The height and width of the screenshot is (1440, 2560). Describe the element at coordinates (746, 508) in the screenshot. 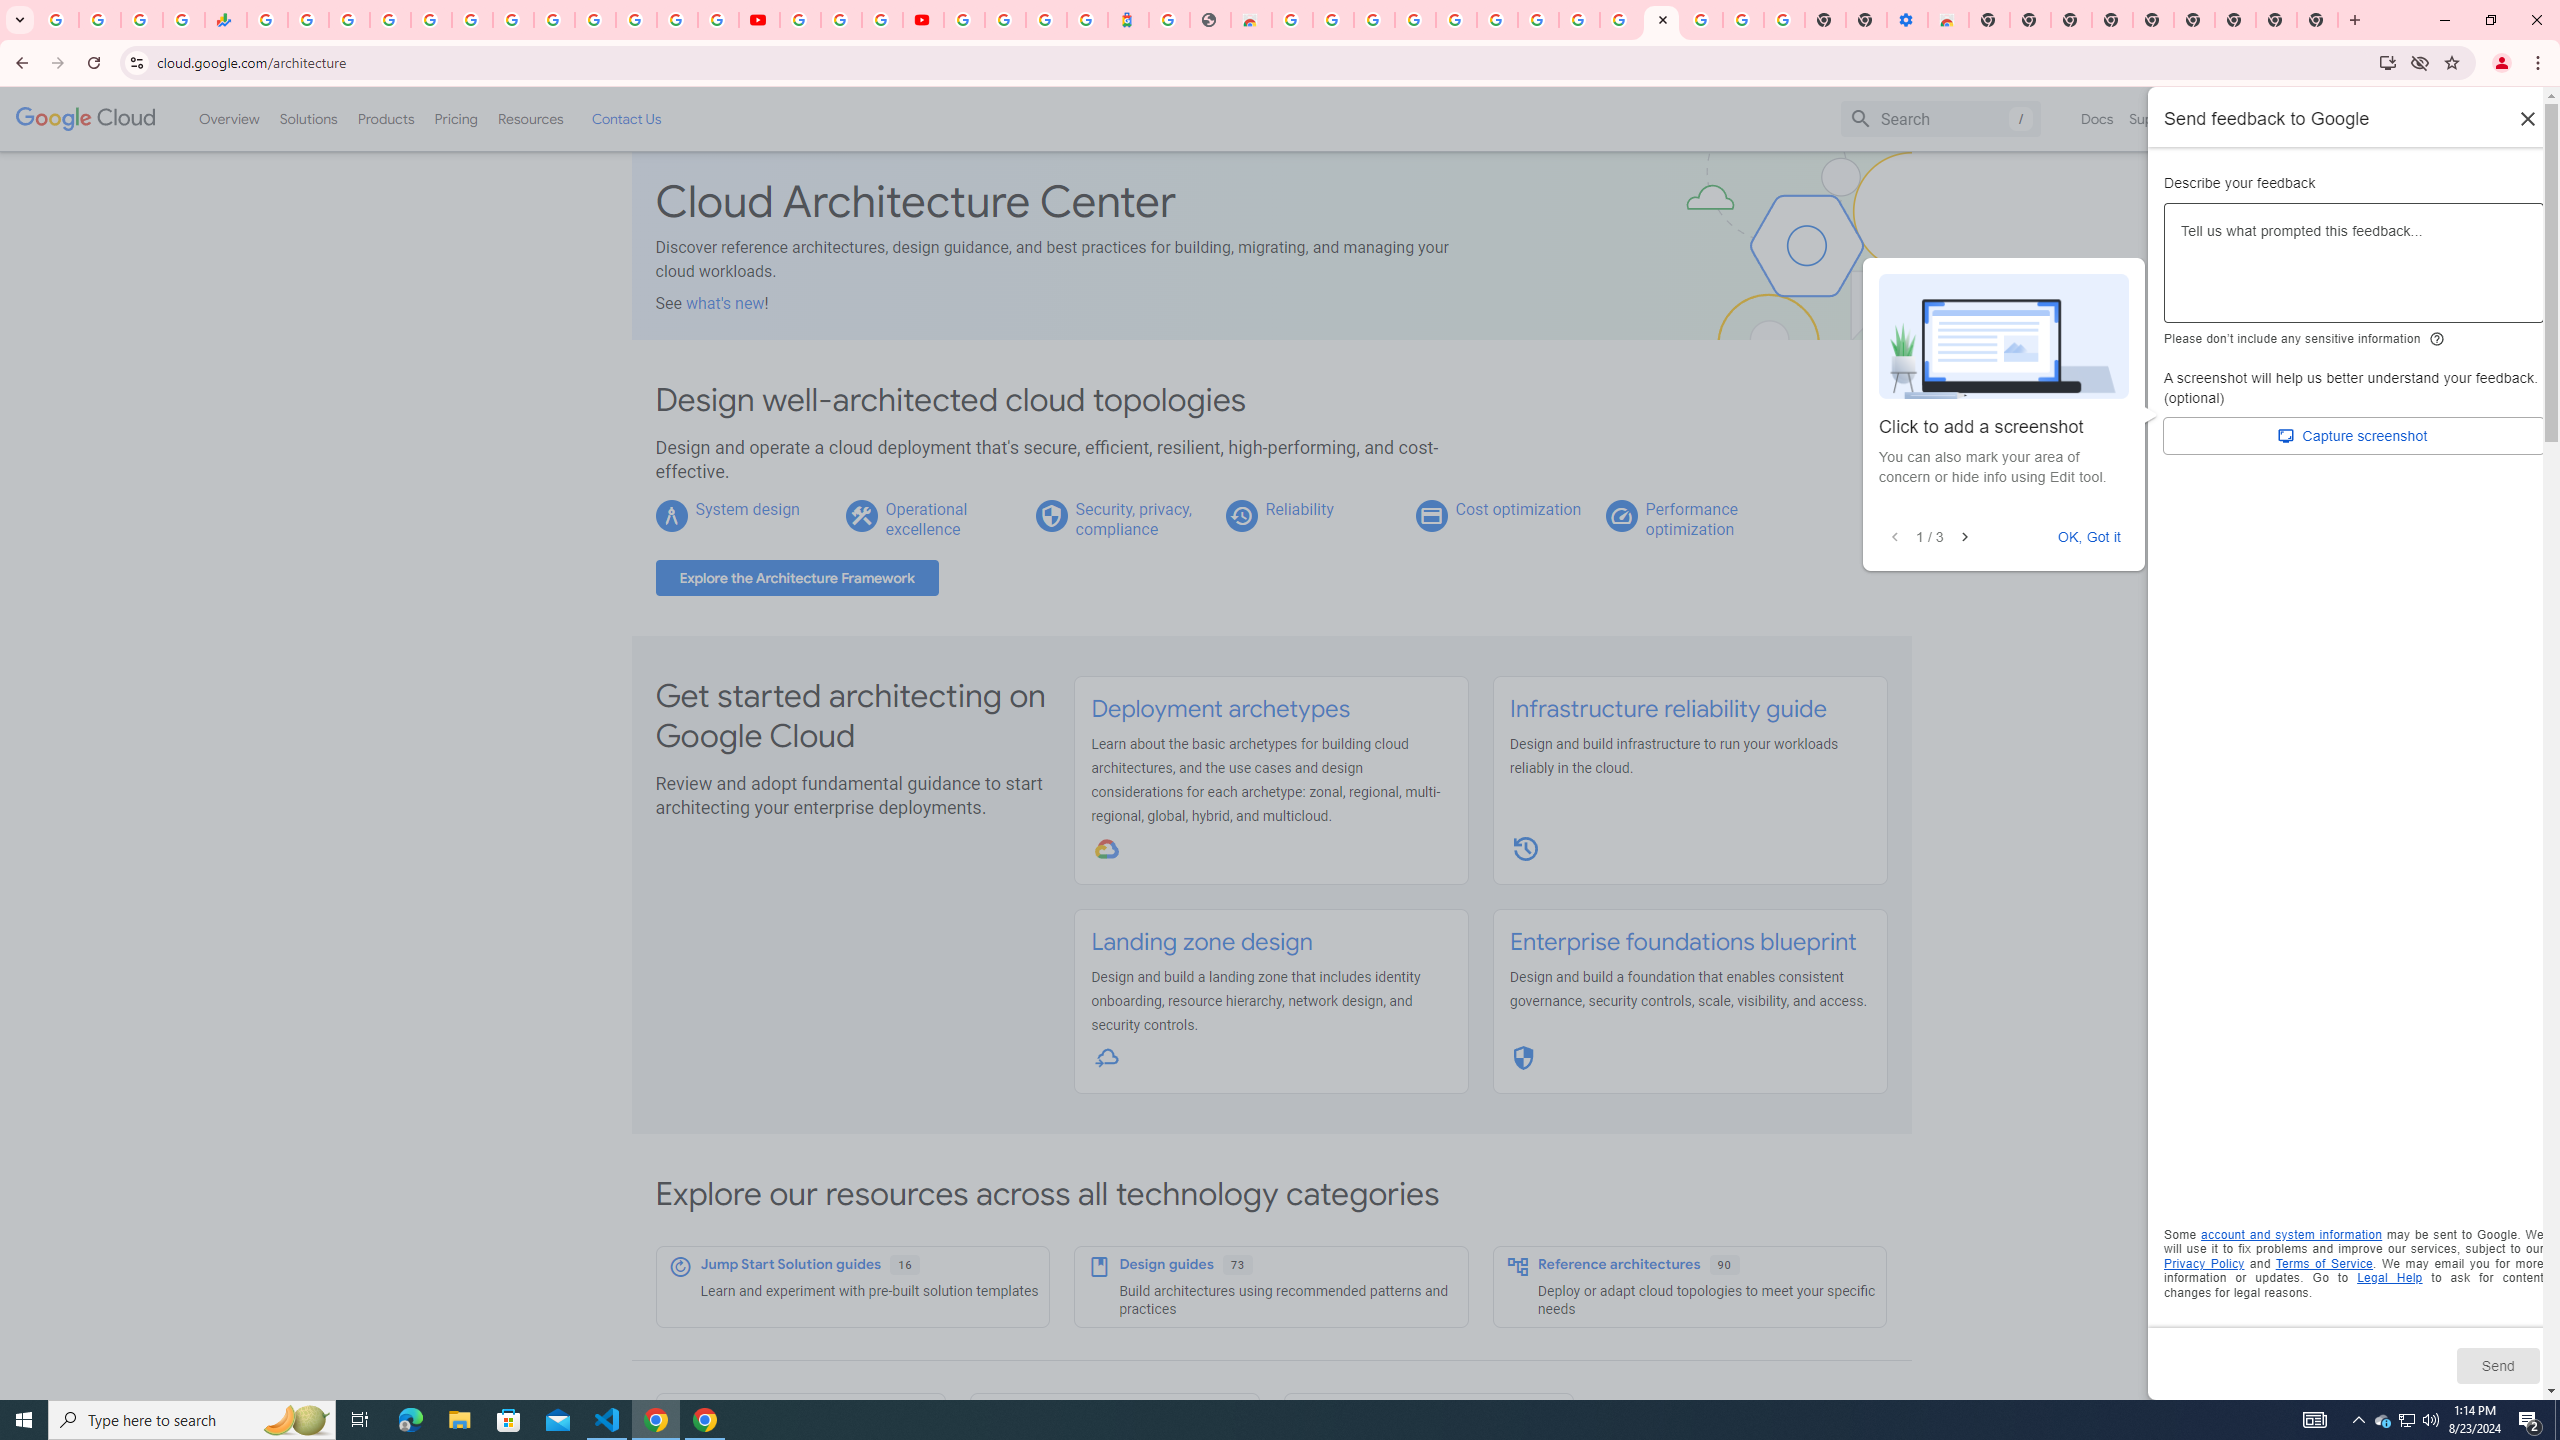

I see `System design` at that location.